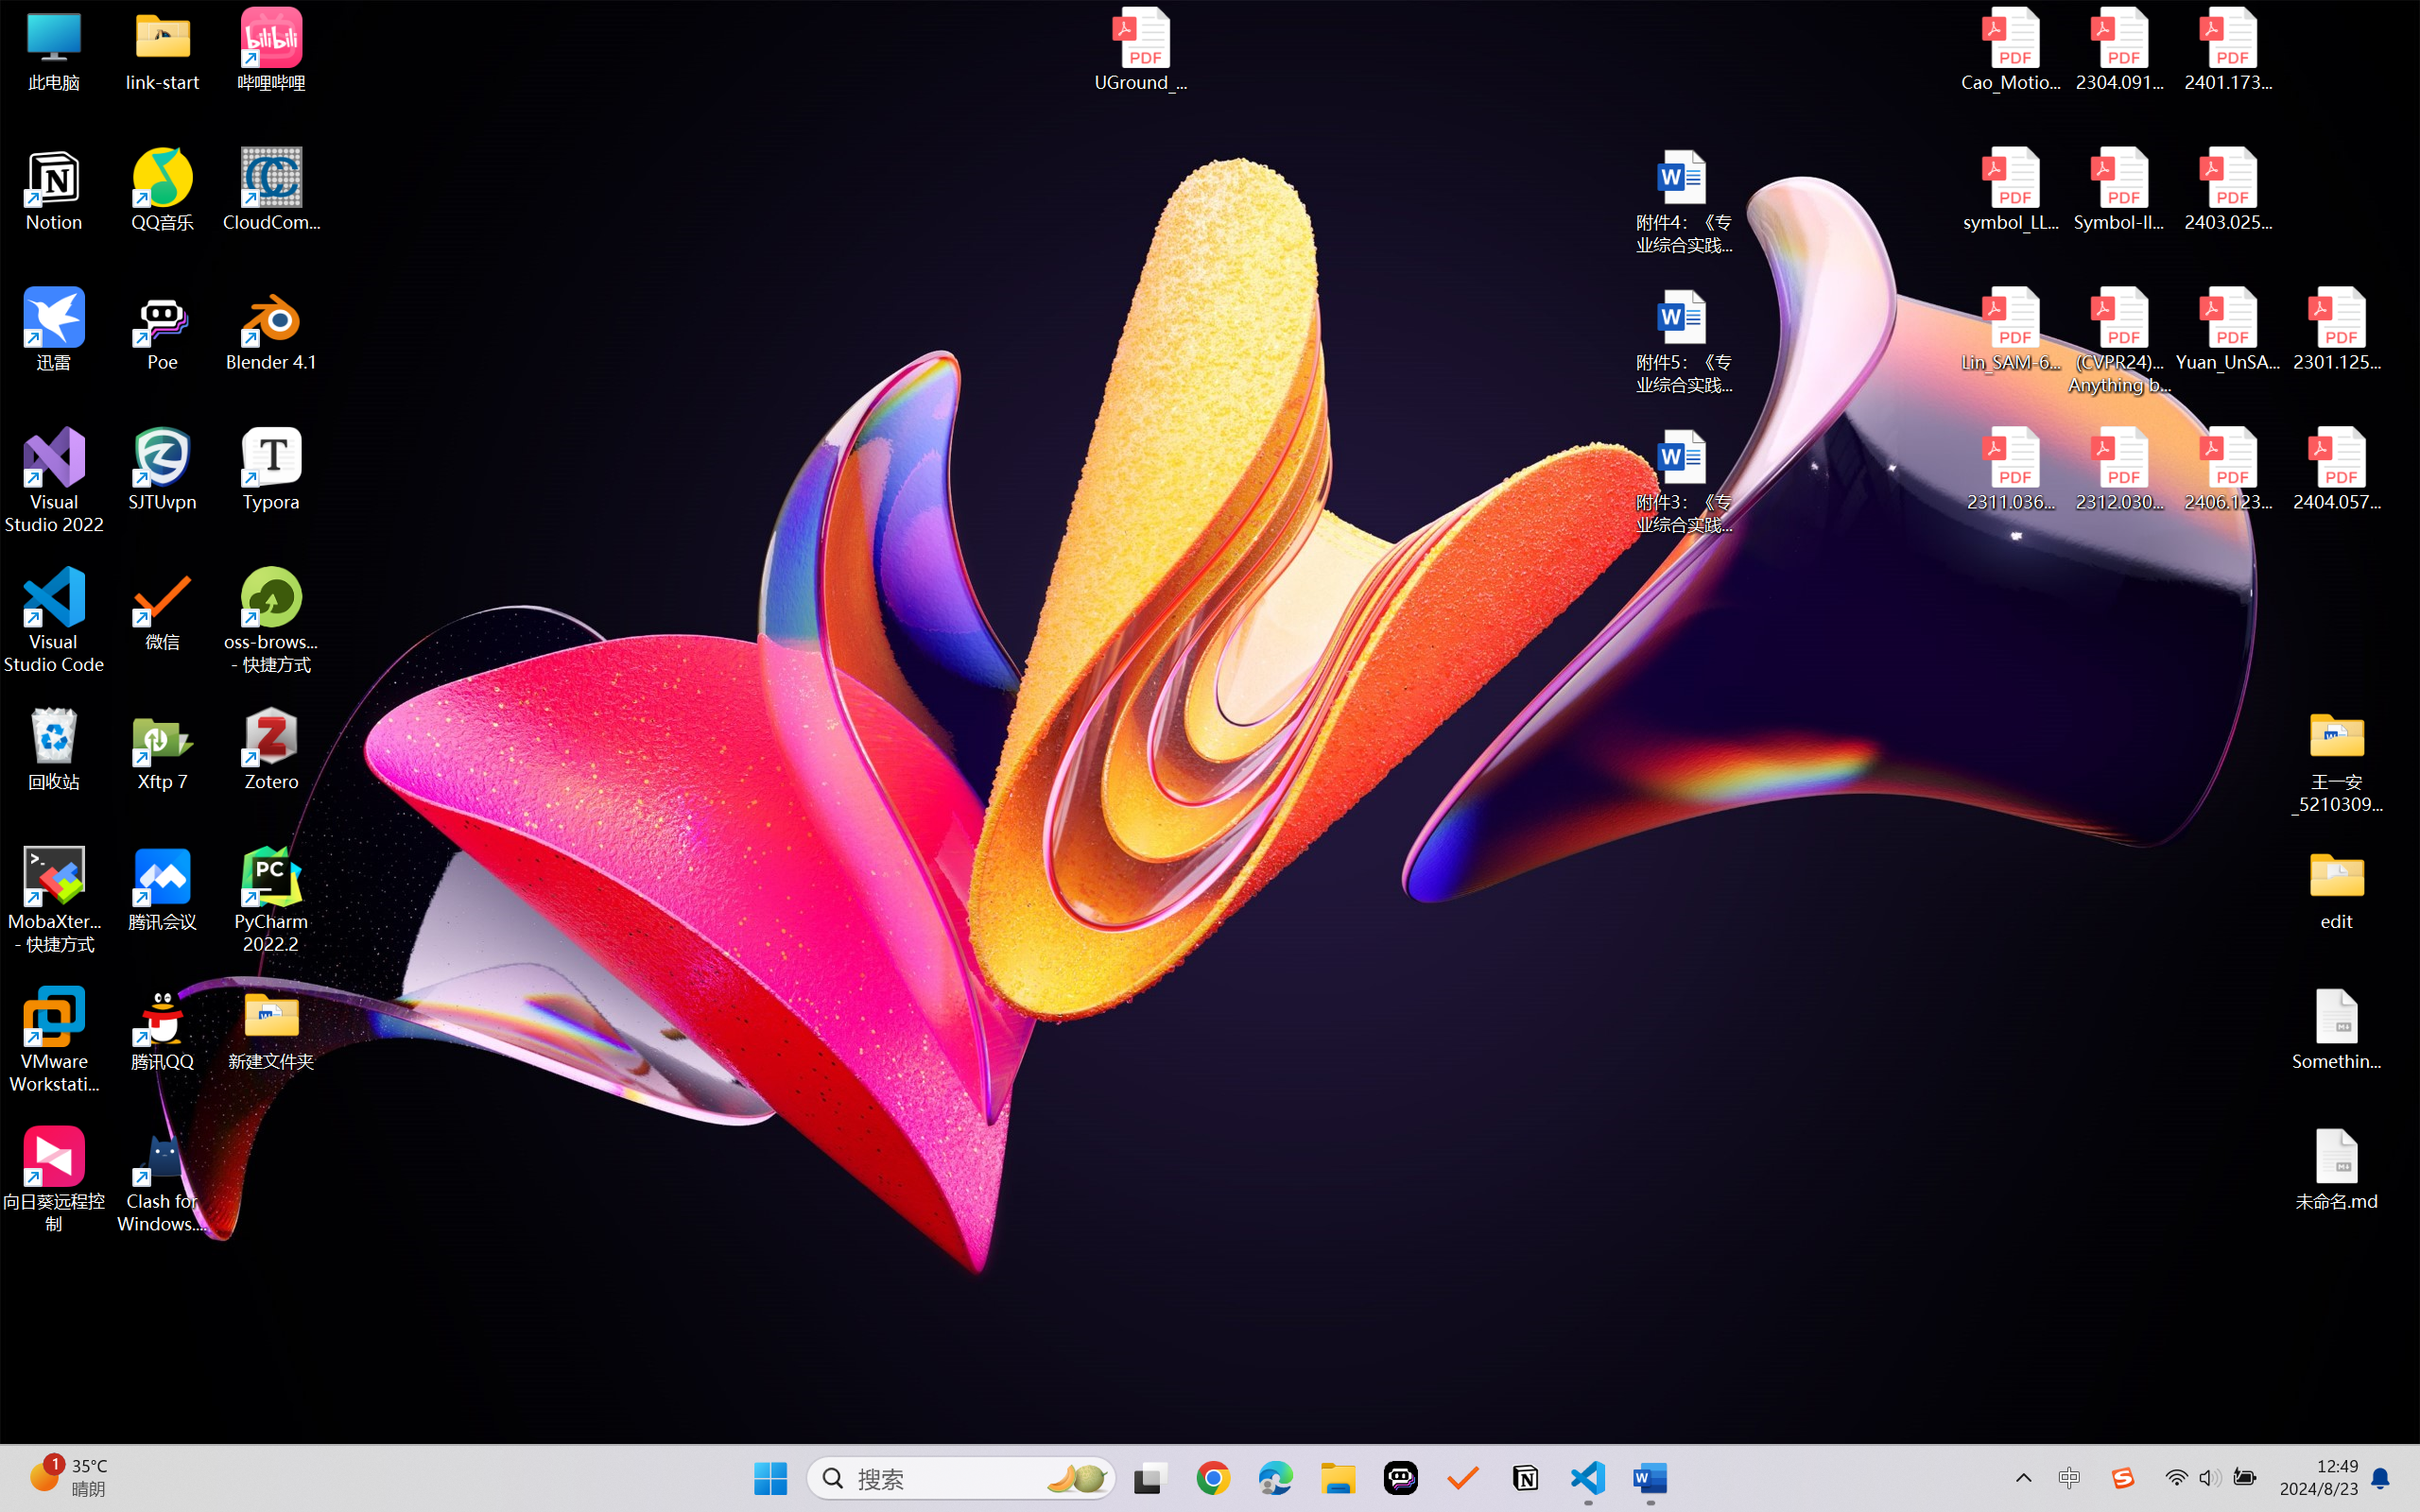 The height and width of the screenshot is (1512, 2420). What do you see at coordinates (2012, 470) in the screenshot?
I see `2311.03658v2.pdf` at bounding box center [2012, 470].